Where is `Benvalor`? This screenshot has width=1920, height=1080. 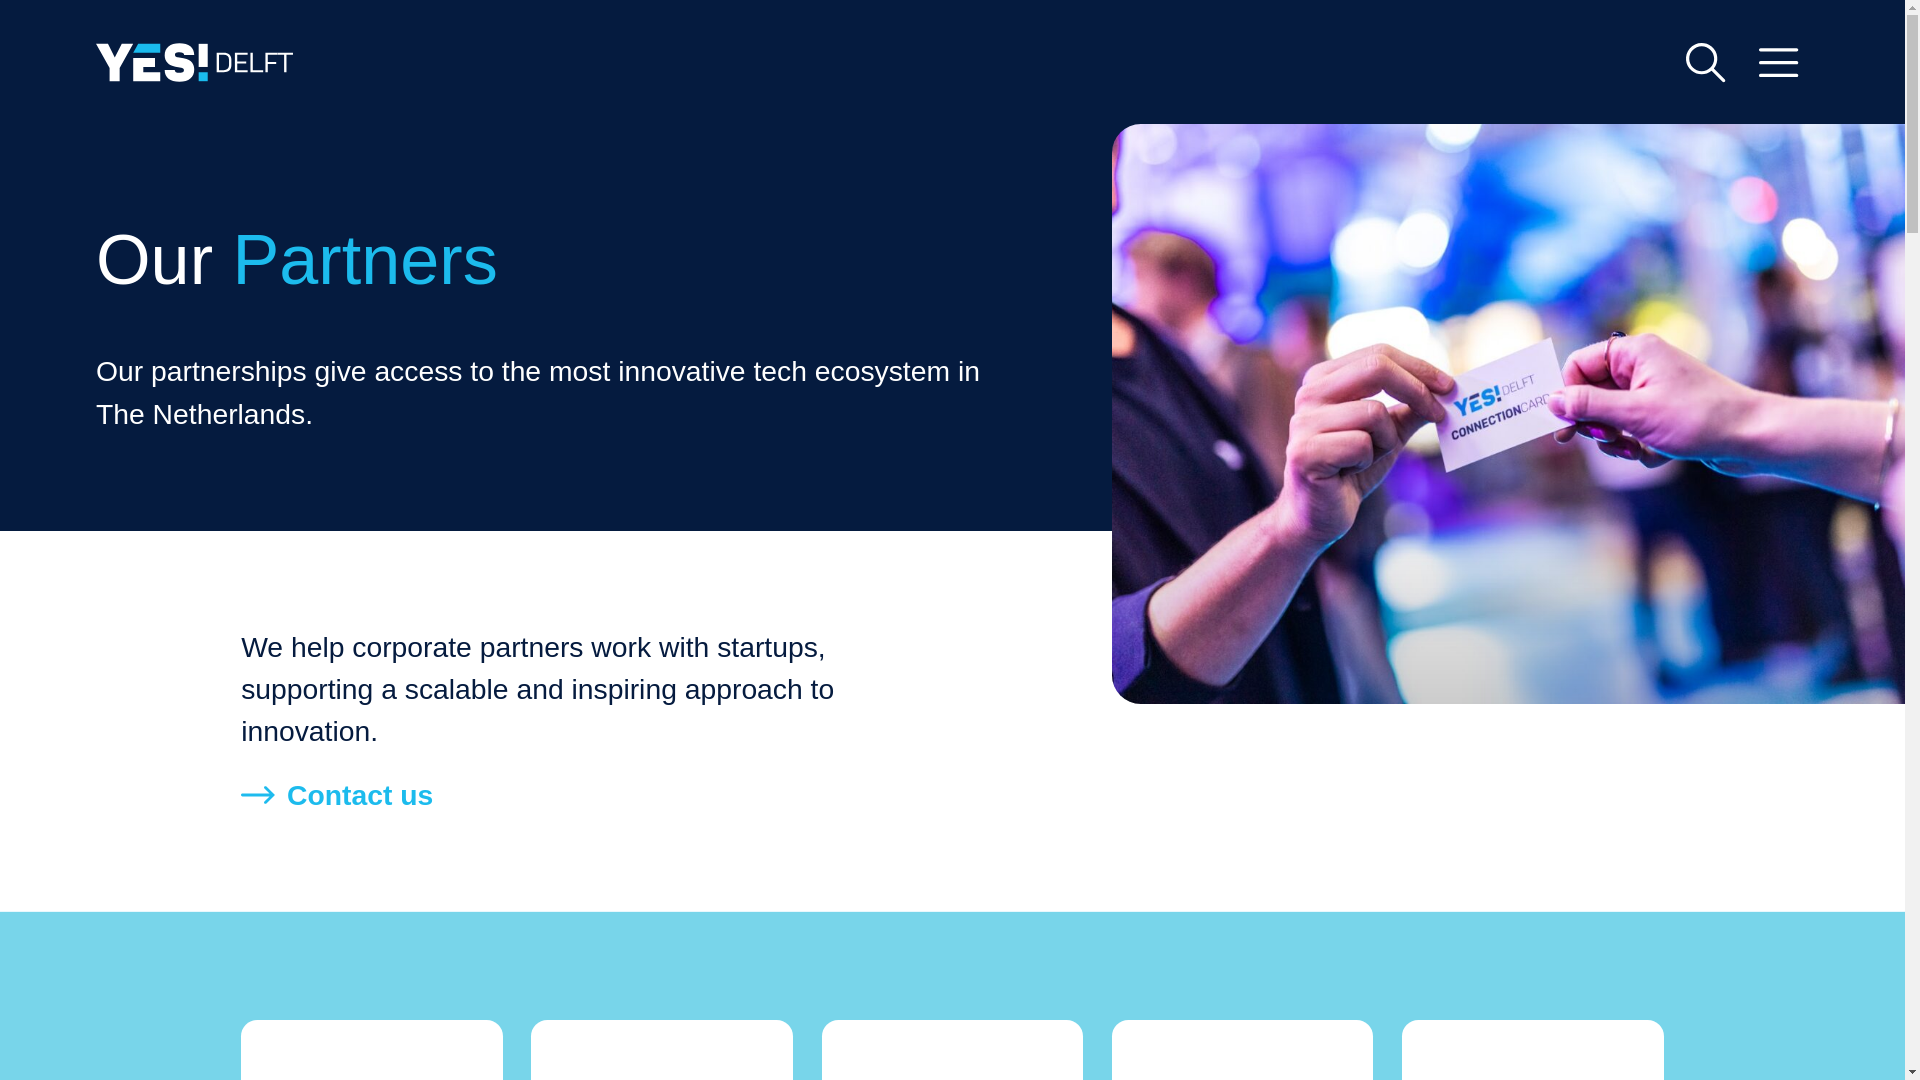
Benvalor is located at coordinates (372, 1050).